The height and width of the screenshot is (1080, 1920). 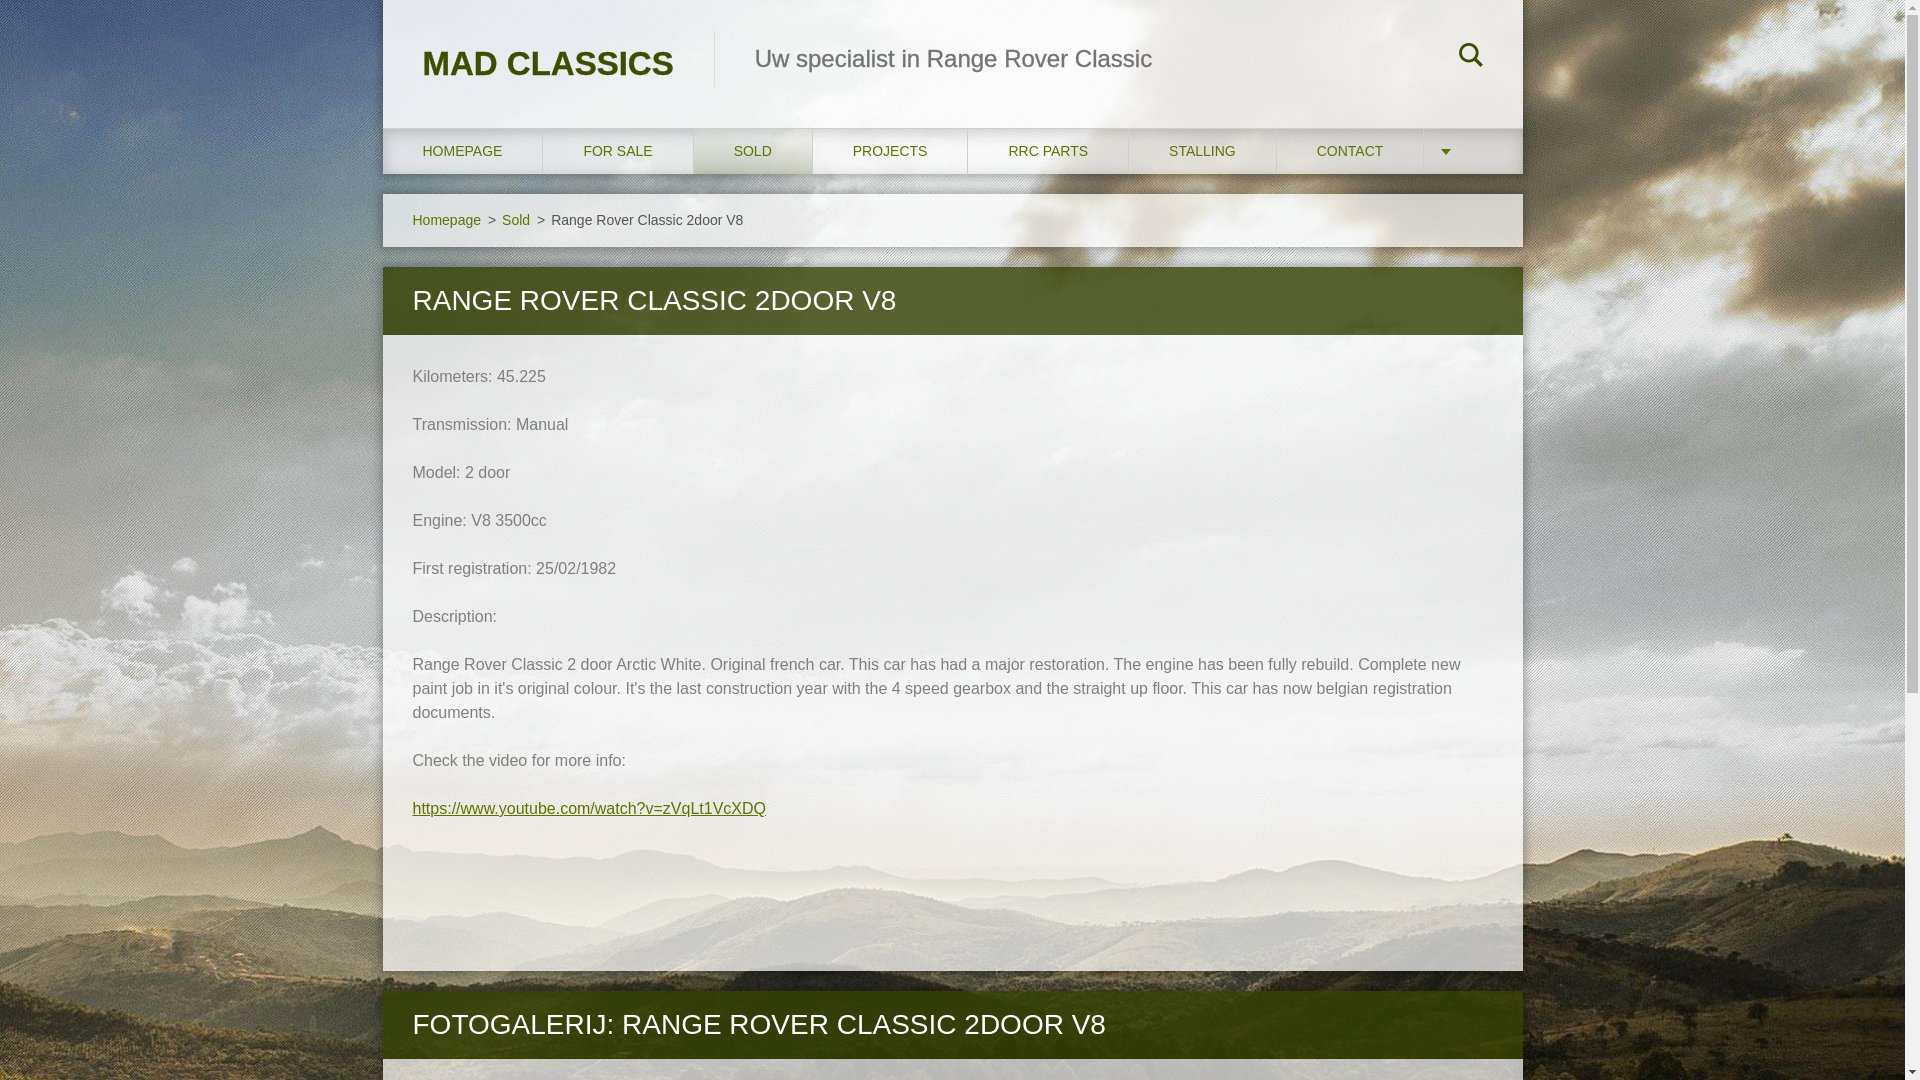 What do you see at coordinates (752, 150) in the screenshot?
I see `SOLD` at bounding box center [752, 150].